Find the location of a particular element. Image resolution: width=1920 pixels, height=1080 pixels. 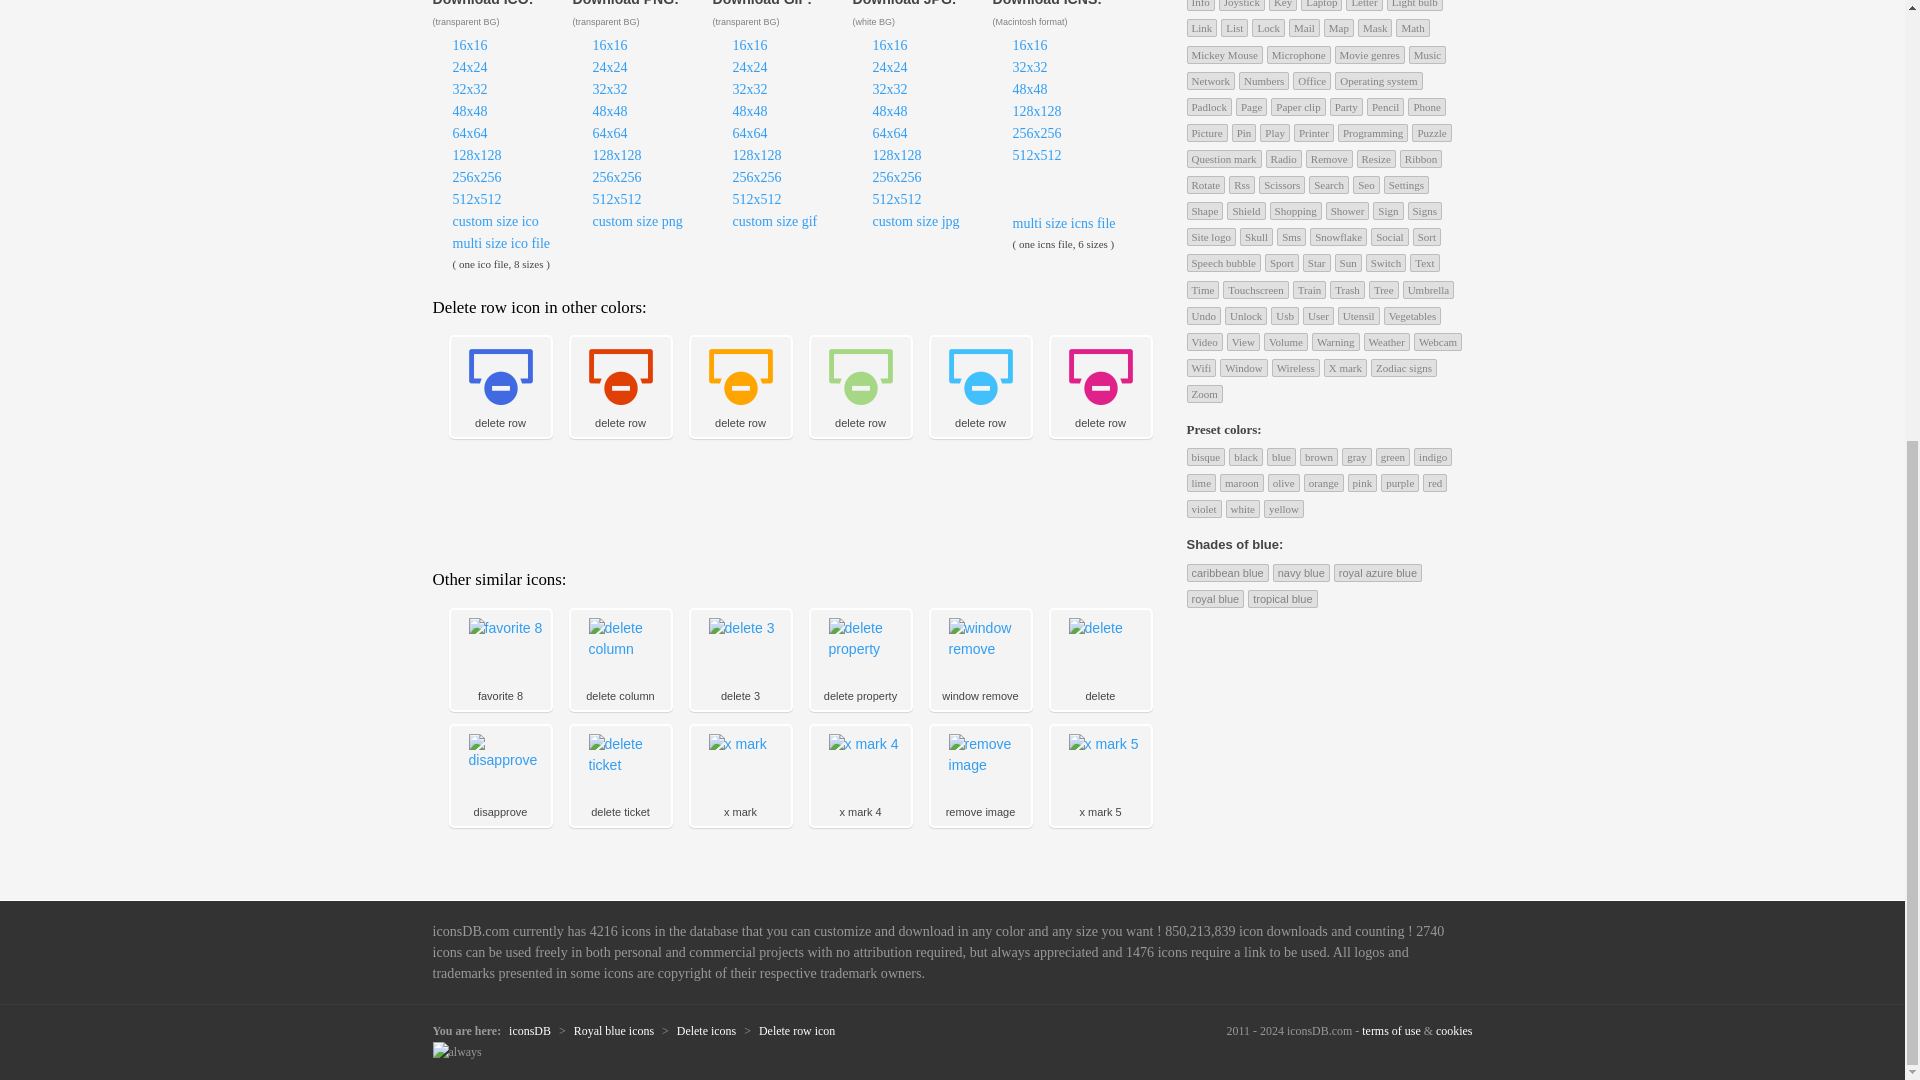

Royal blue delete row icon is located at coordinates (499, 376).